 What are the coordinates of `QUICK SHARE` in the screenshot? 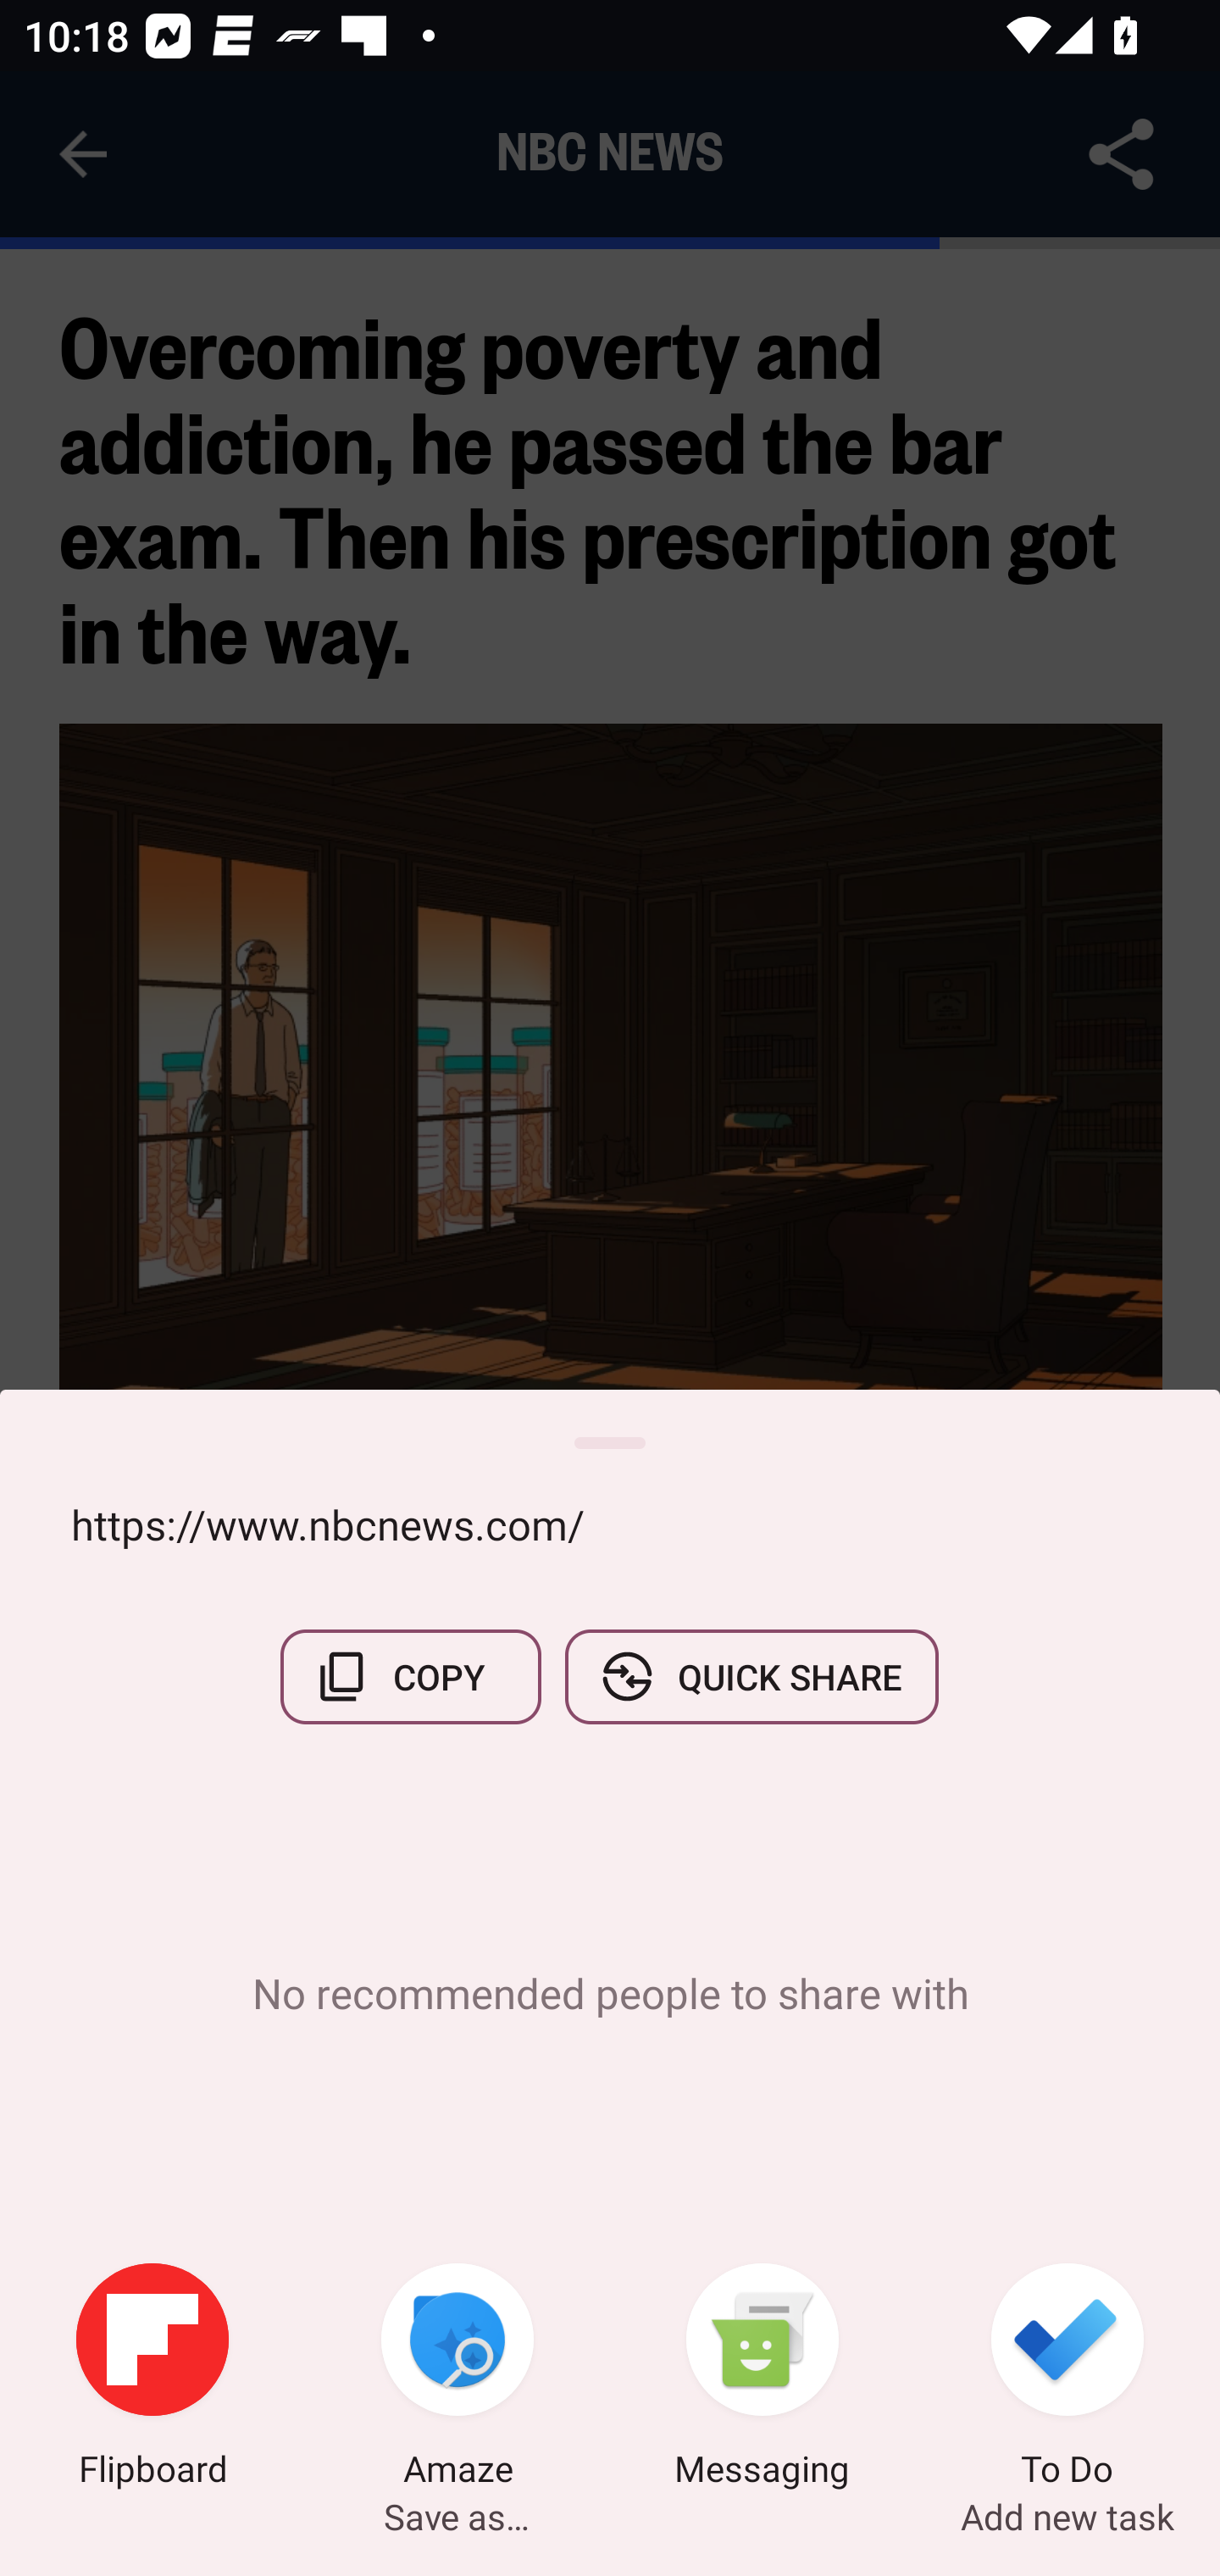 It's located at (751, 1676).